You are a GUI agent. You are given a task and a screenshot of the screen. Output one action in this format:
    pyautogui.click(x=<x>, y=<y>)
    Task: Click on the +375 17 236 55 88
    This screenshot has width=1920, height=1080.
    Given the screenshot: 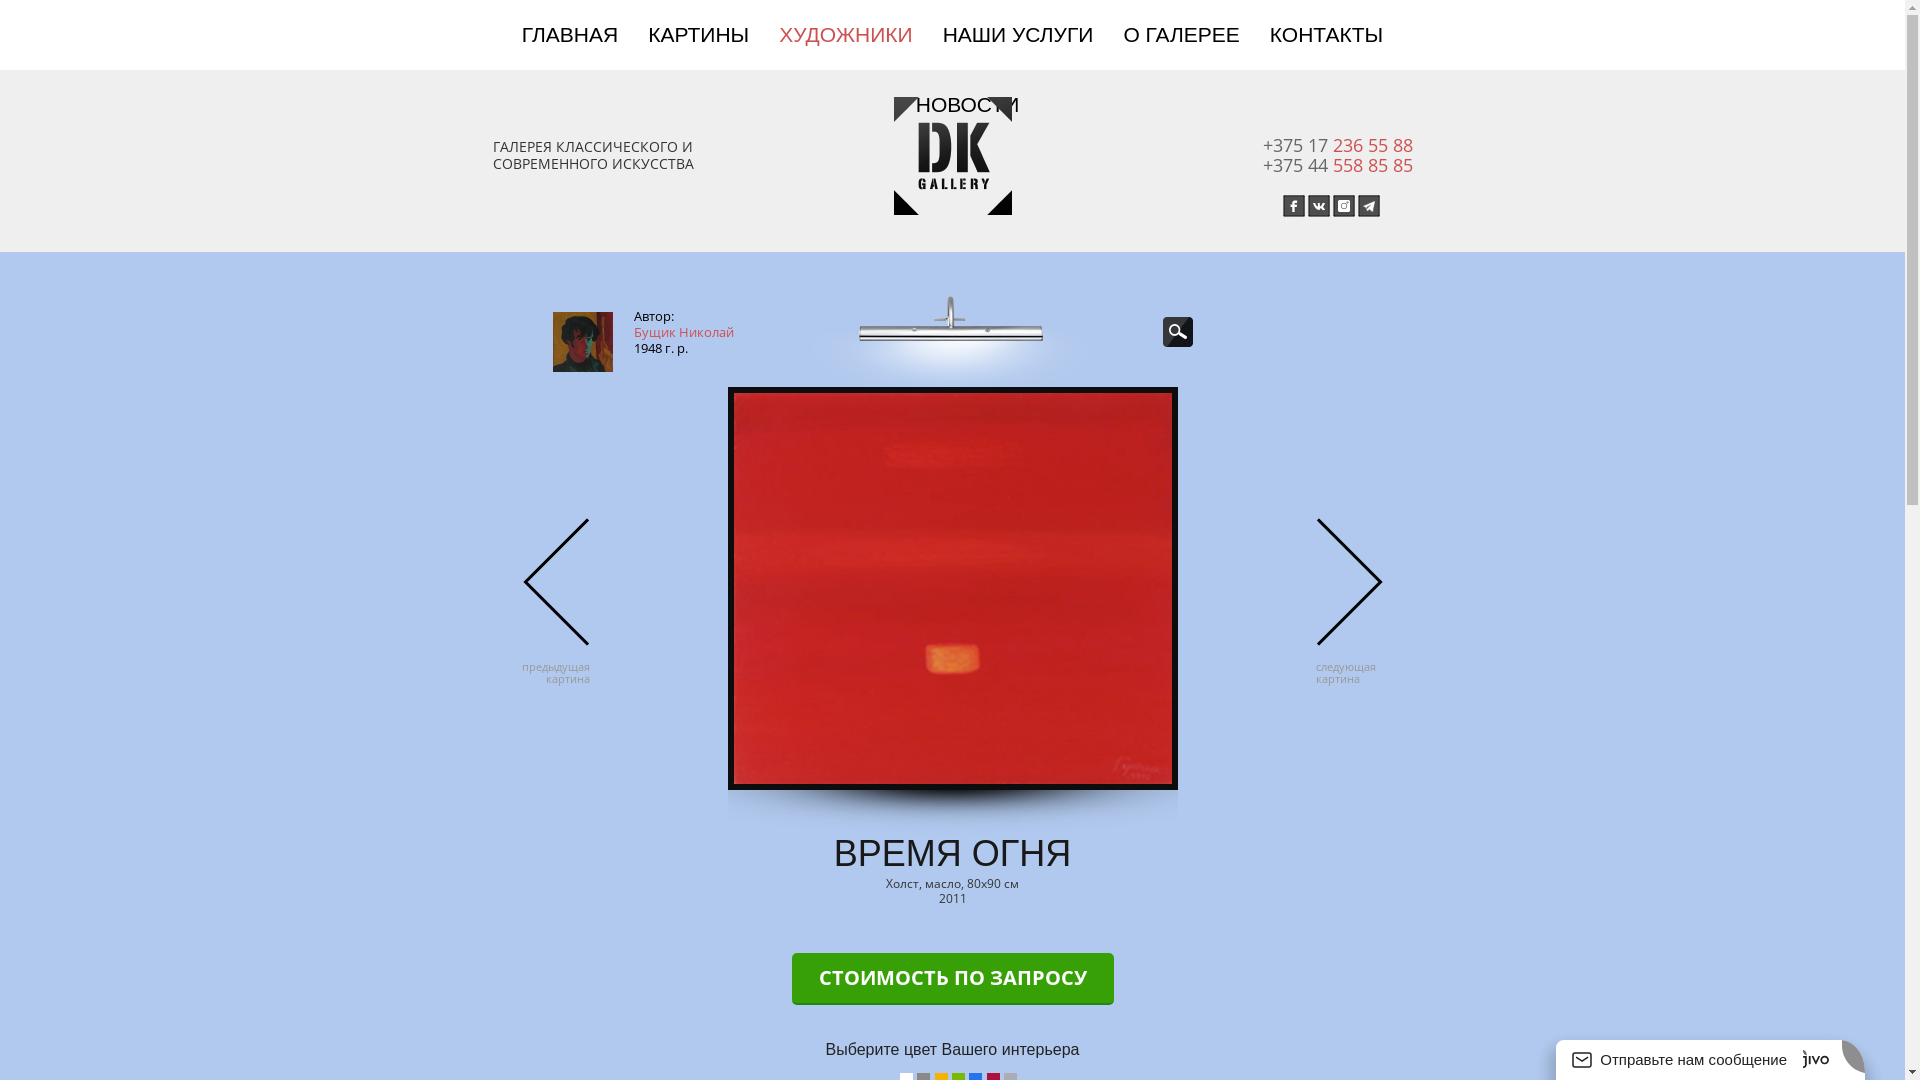 What is the action you would take?
    pyautogui.click(x=1337, y=145)
    